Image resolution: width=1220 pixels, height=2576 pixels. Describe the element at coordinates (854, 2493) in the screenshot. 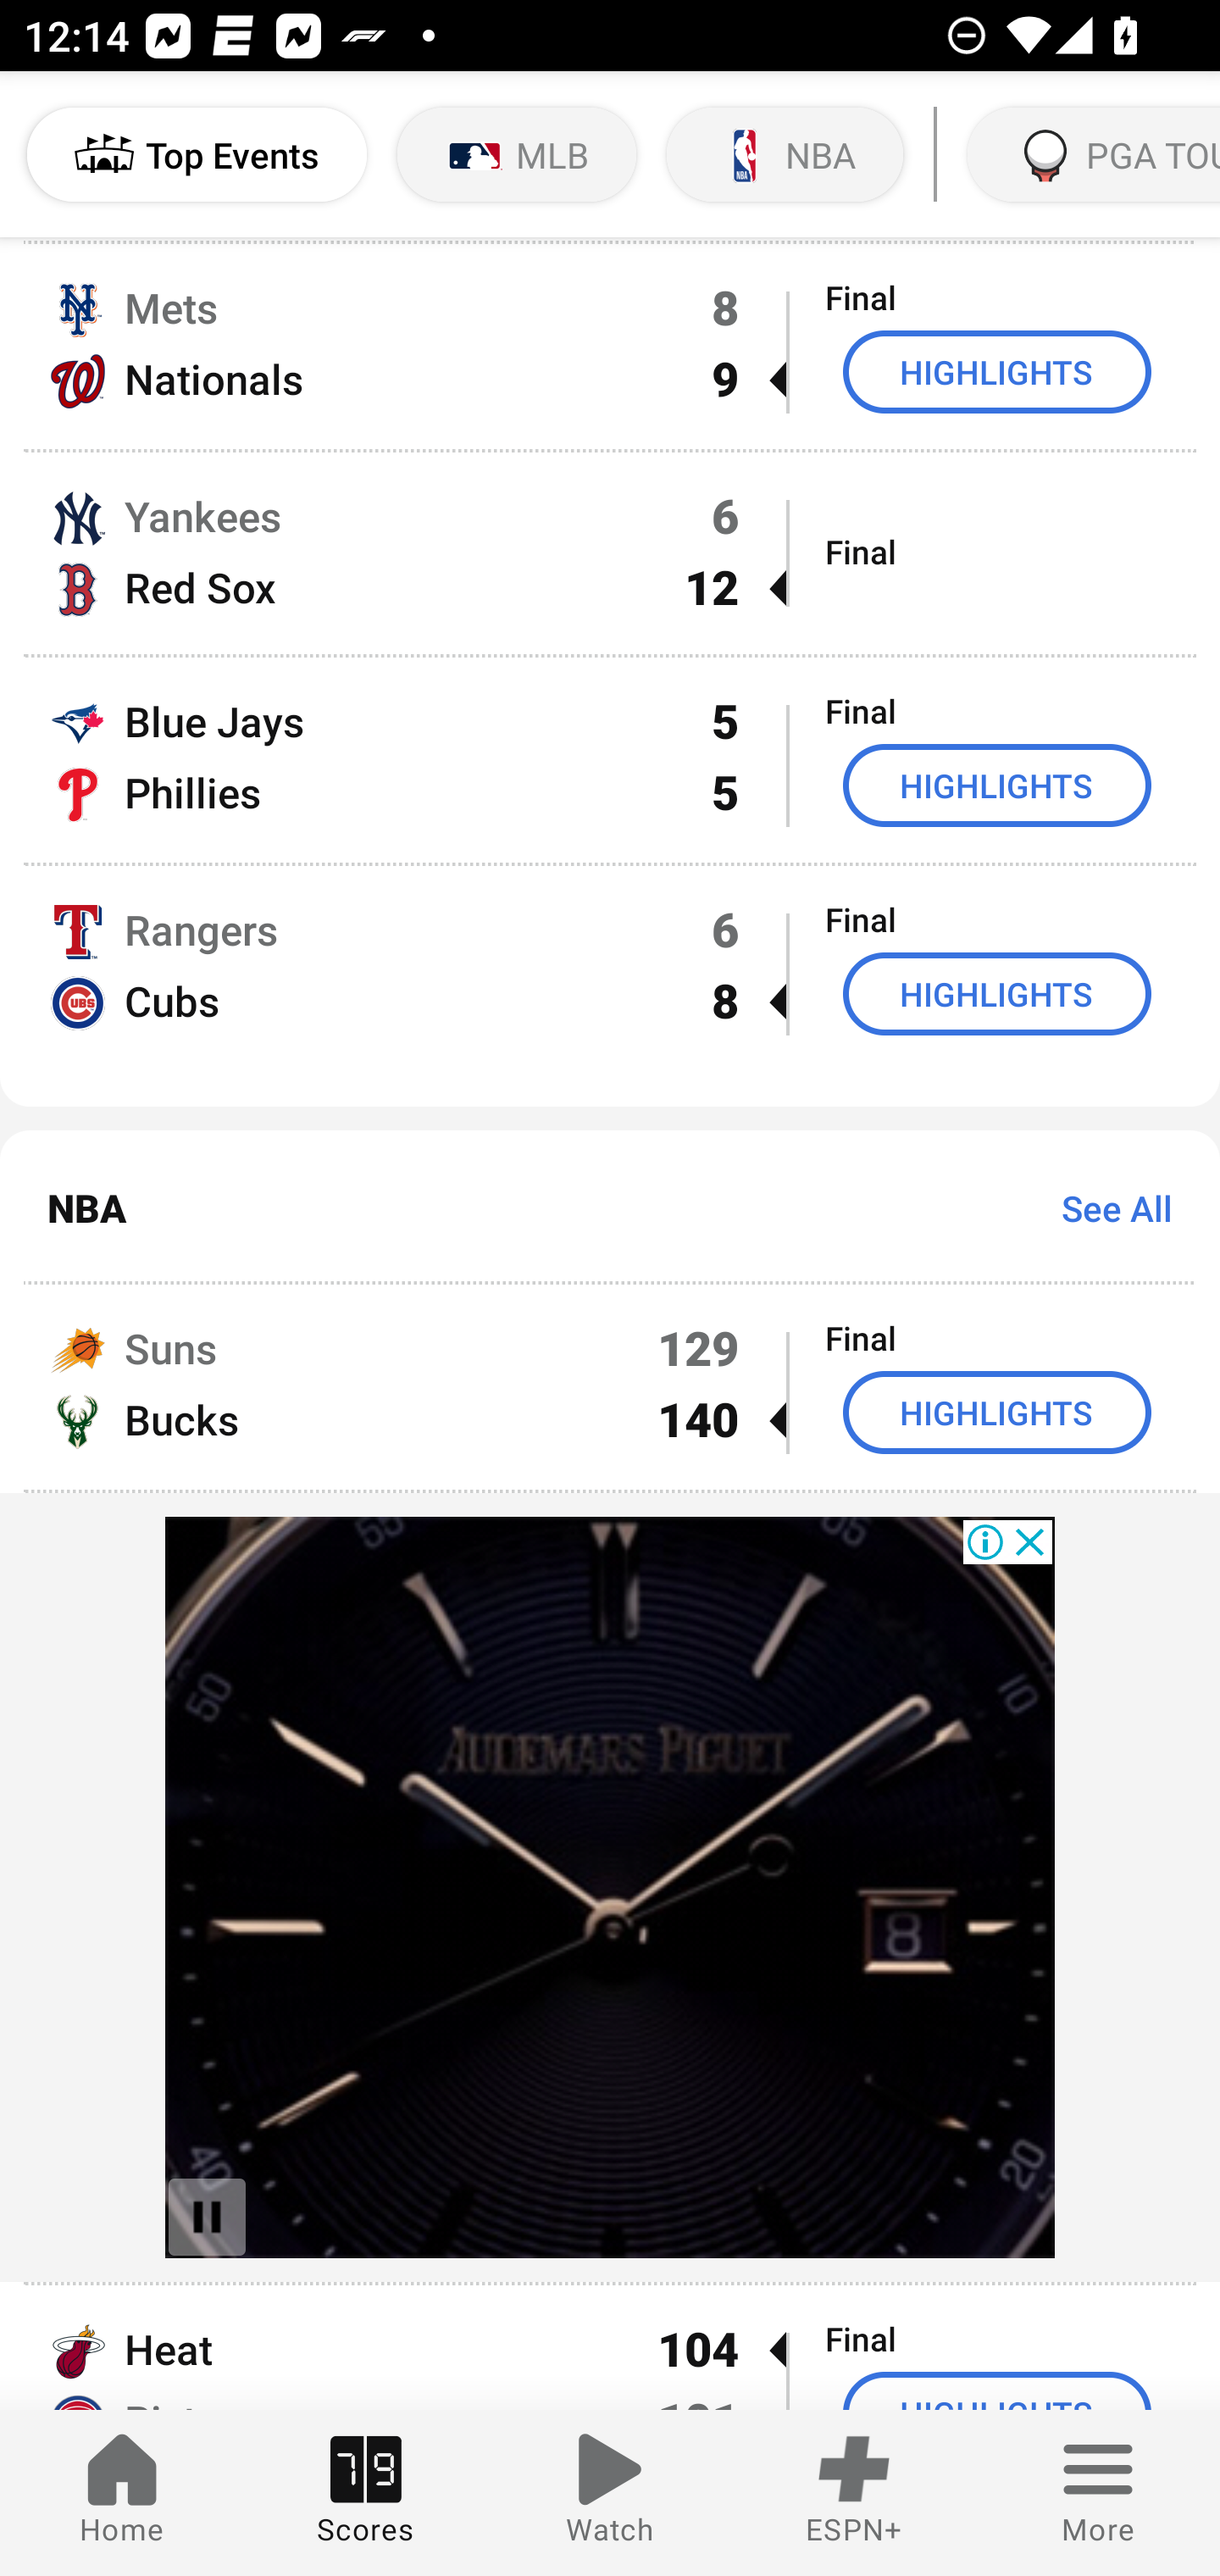

I see `ESPN+` at that location.